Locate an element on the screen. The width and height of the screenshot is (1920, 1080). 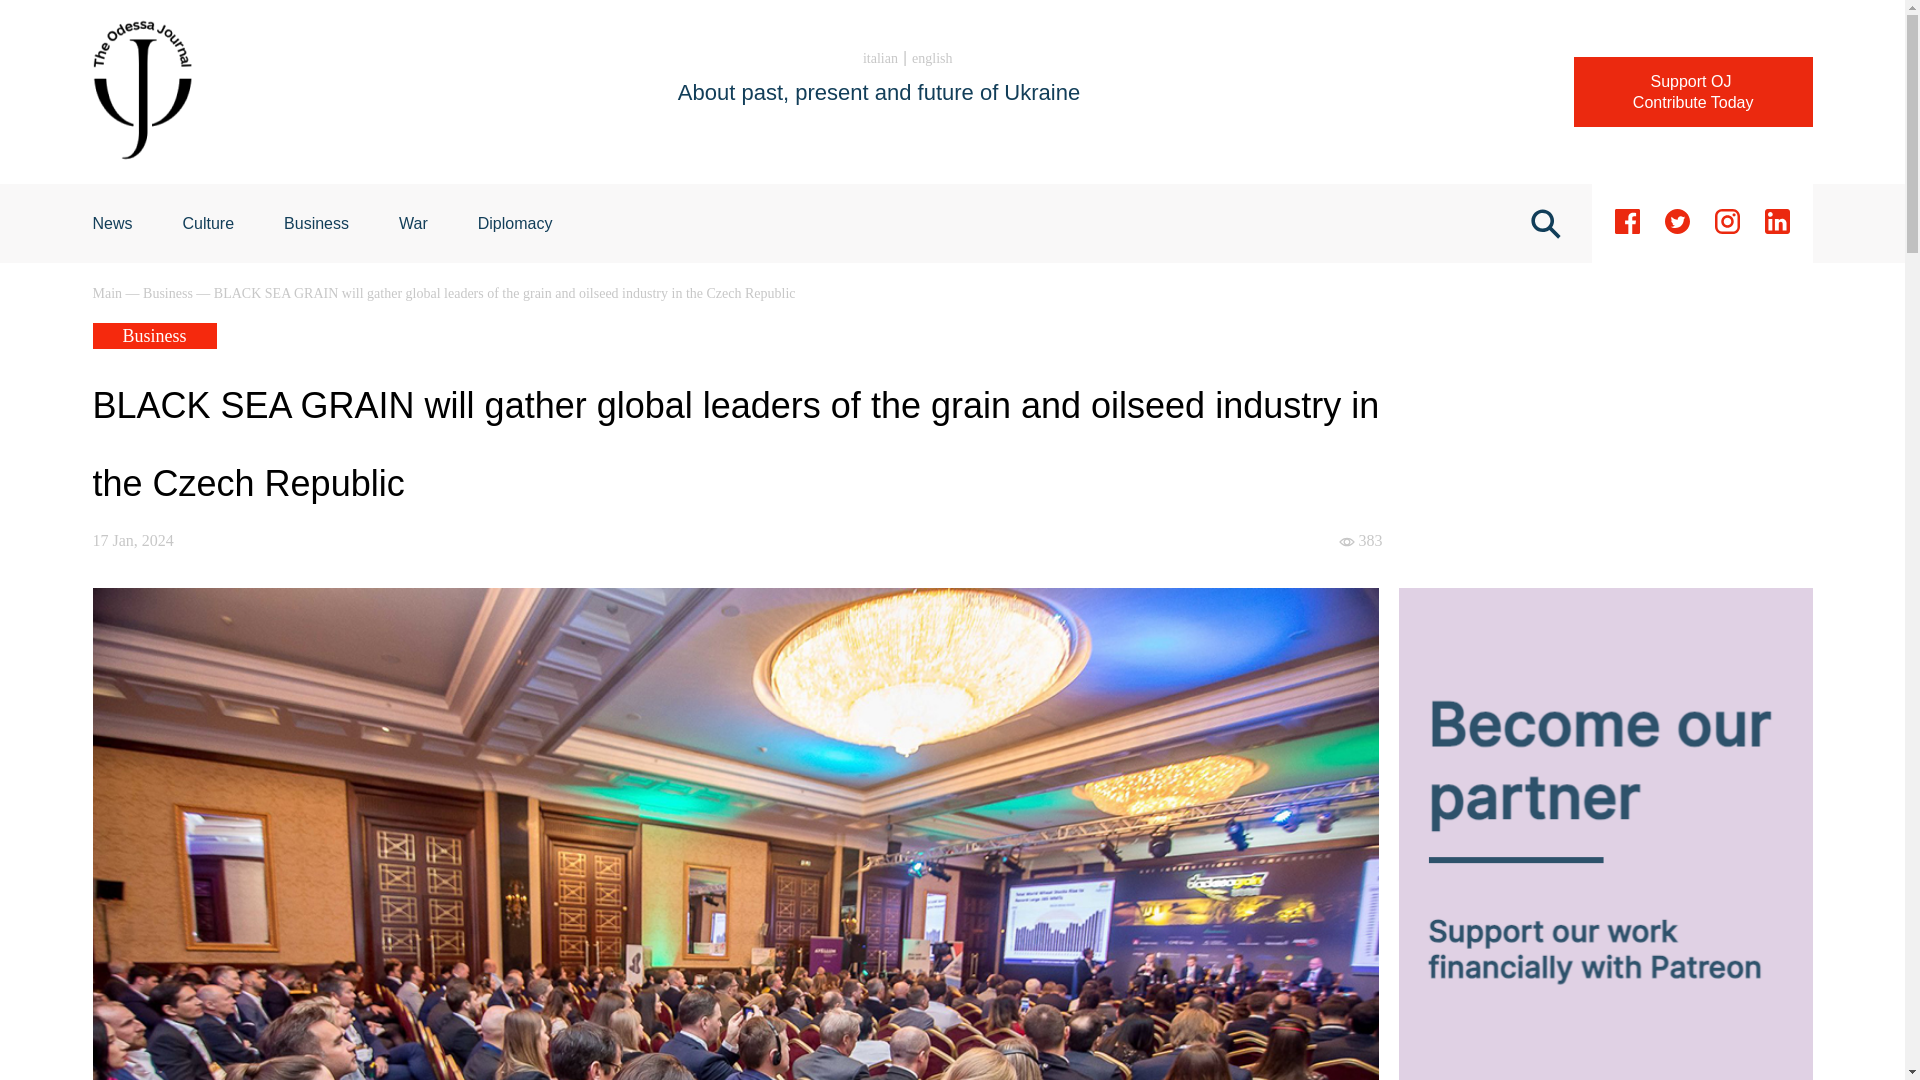
Culture is located at coordinates (208, 223).